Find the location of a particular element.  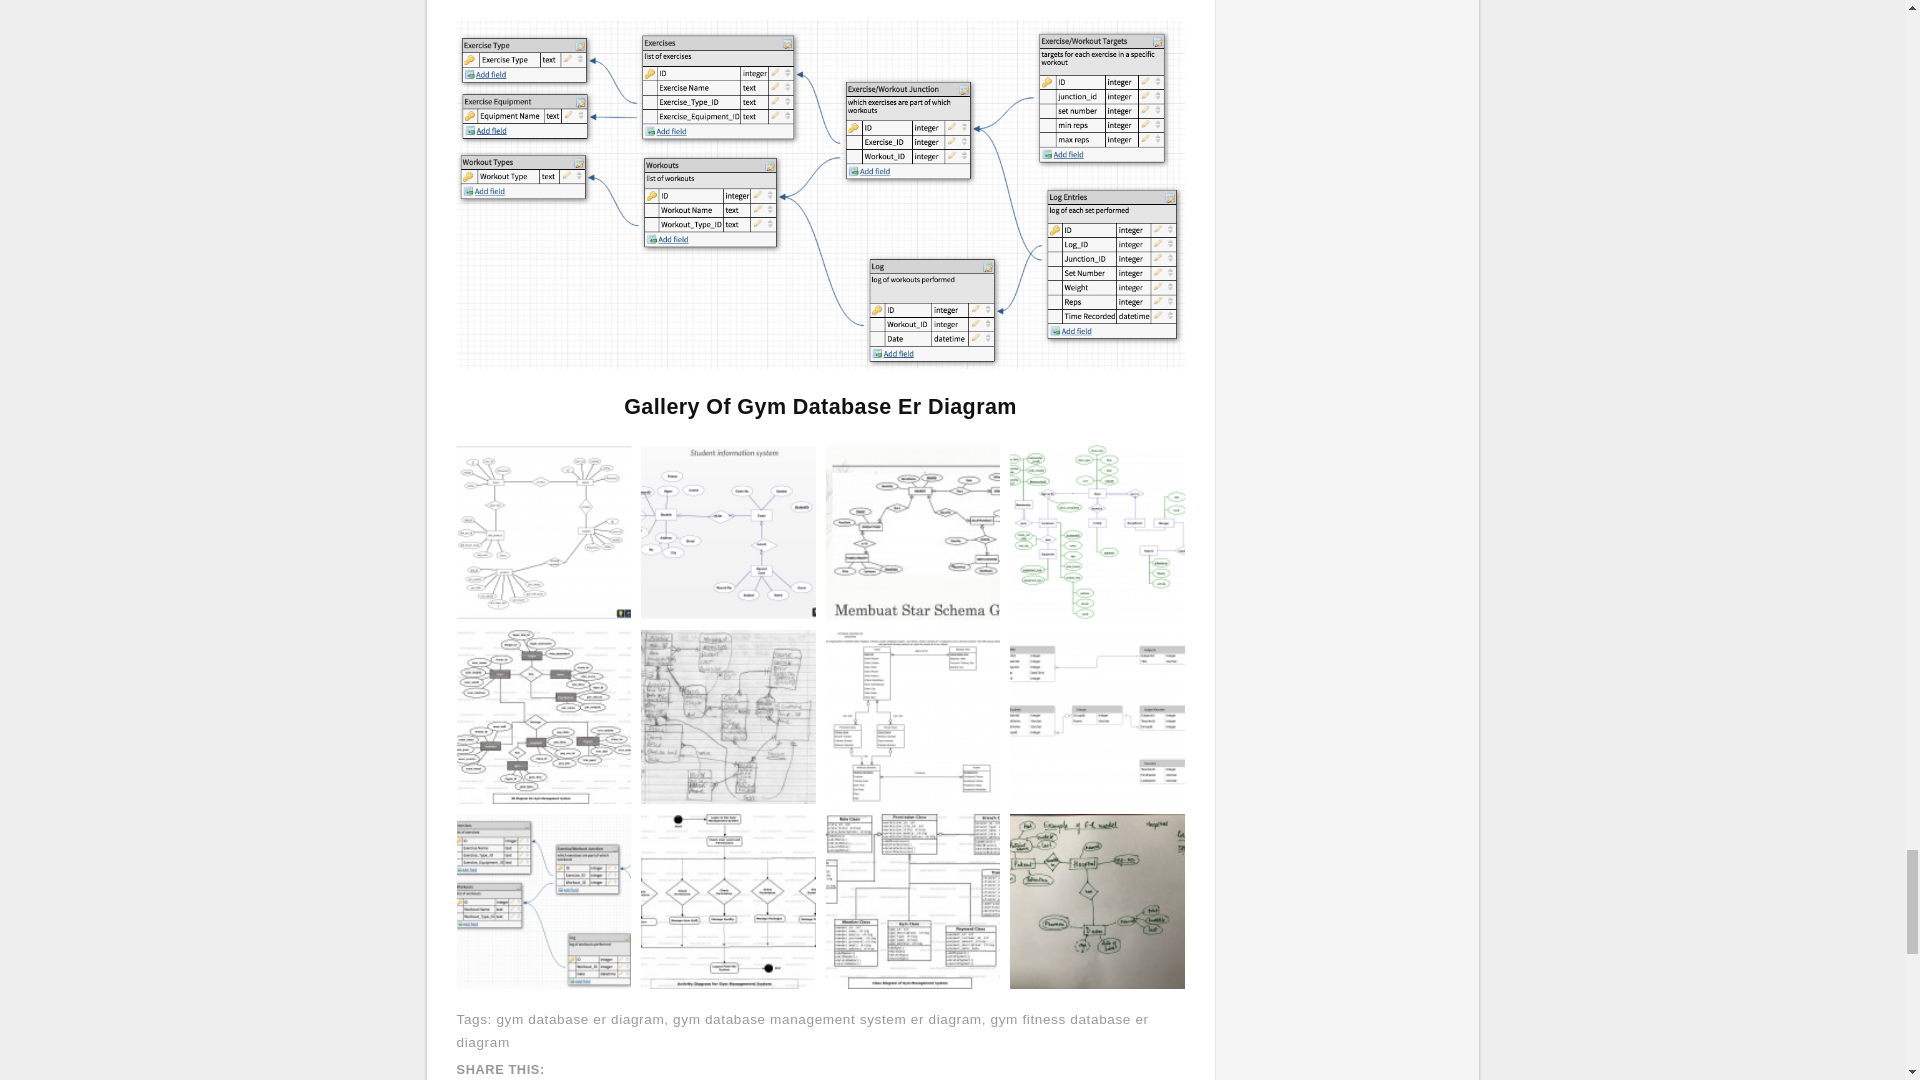

gym database management system er diagram is located at coordinates (827, 1019).